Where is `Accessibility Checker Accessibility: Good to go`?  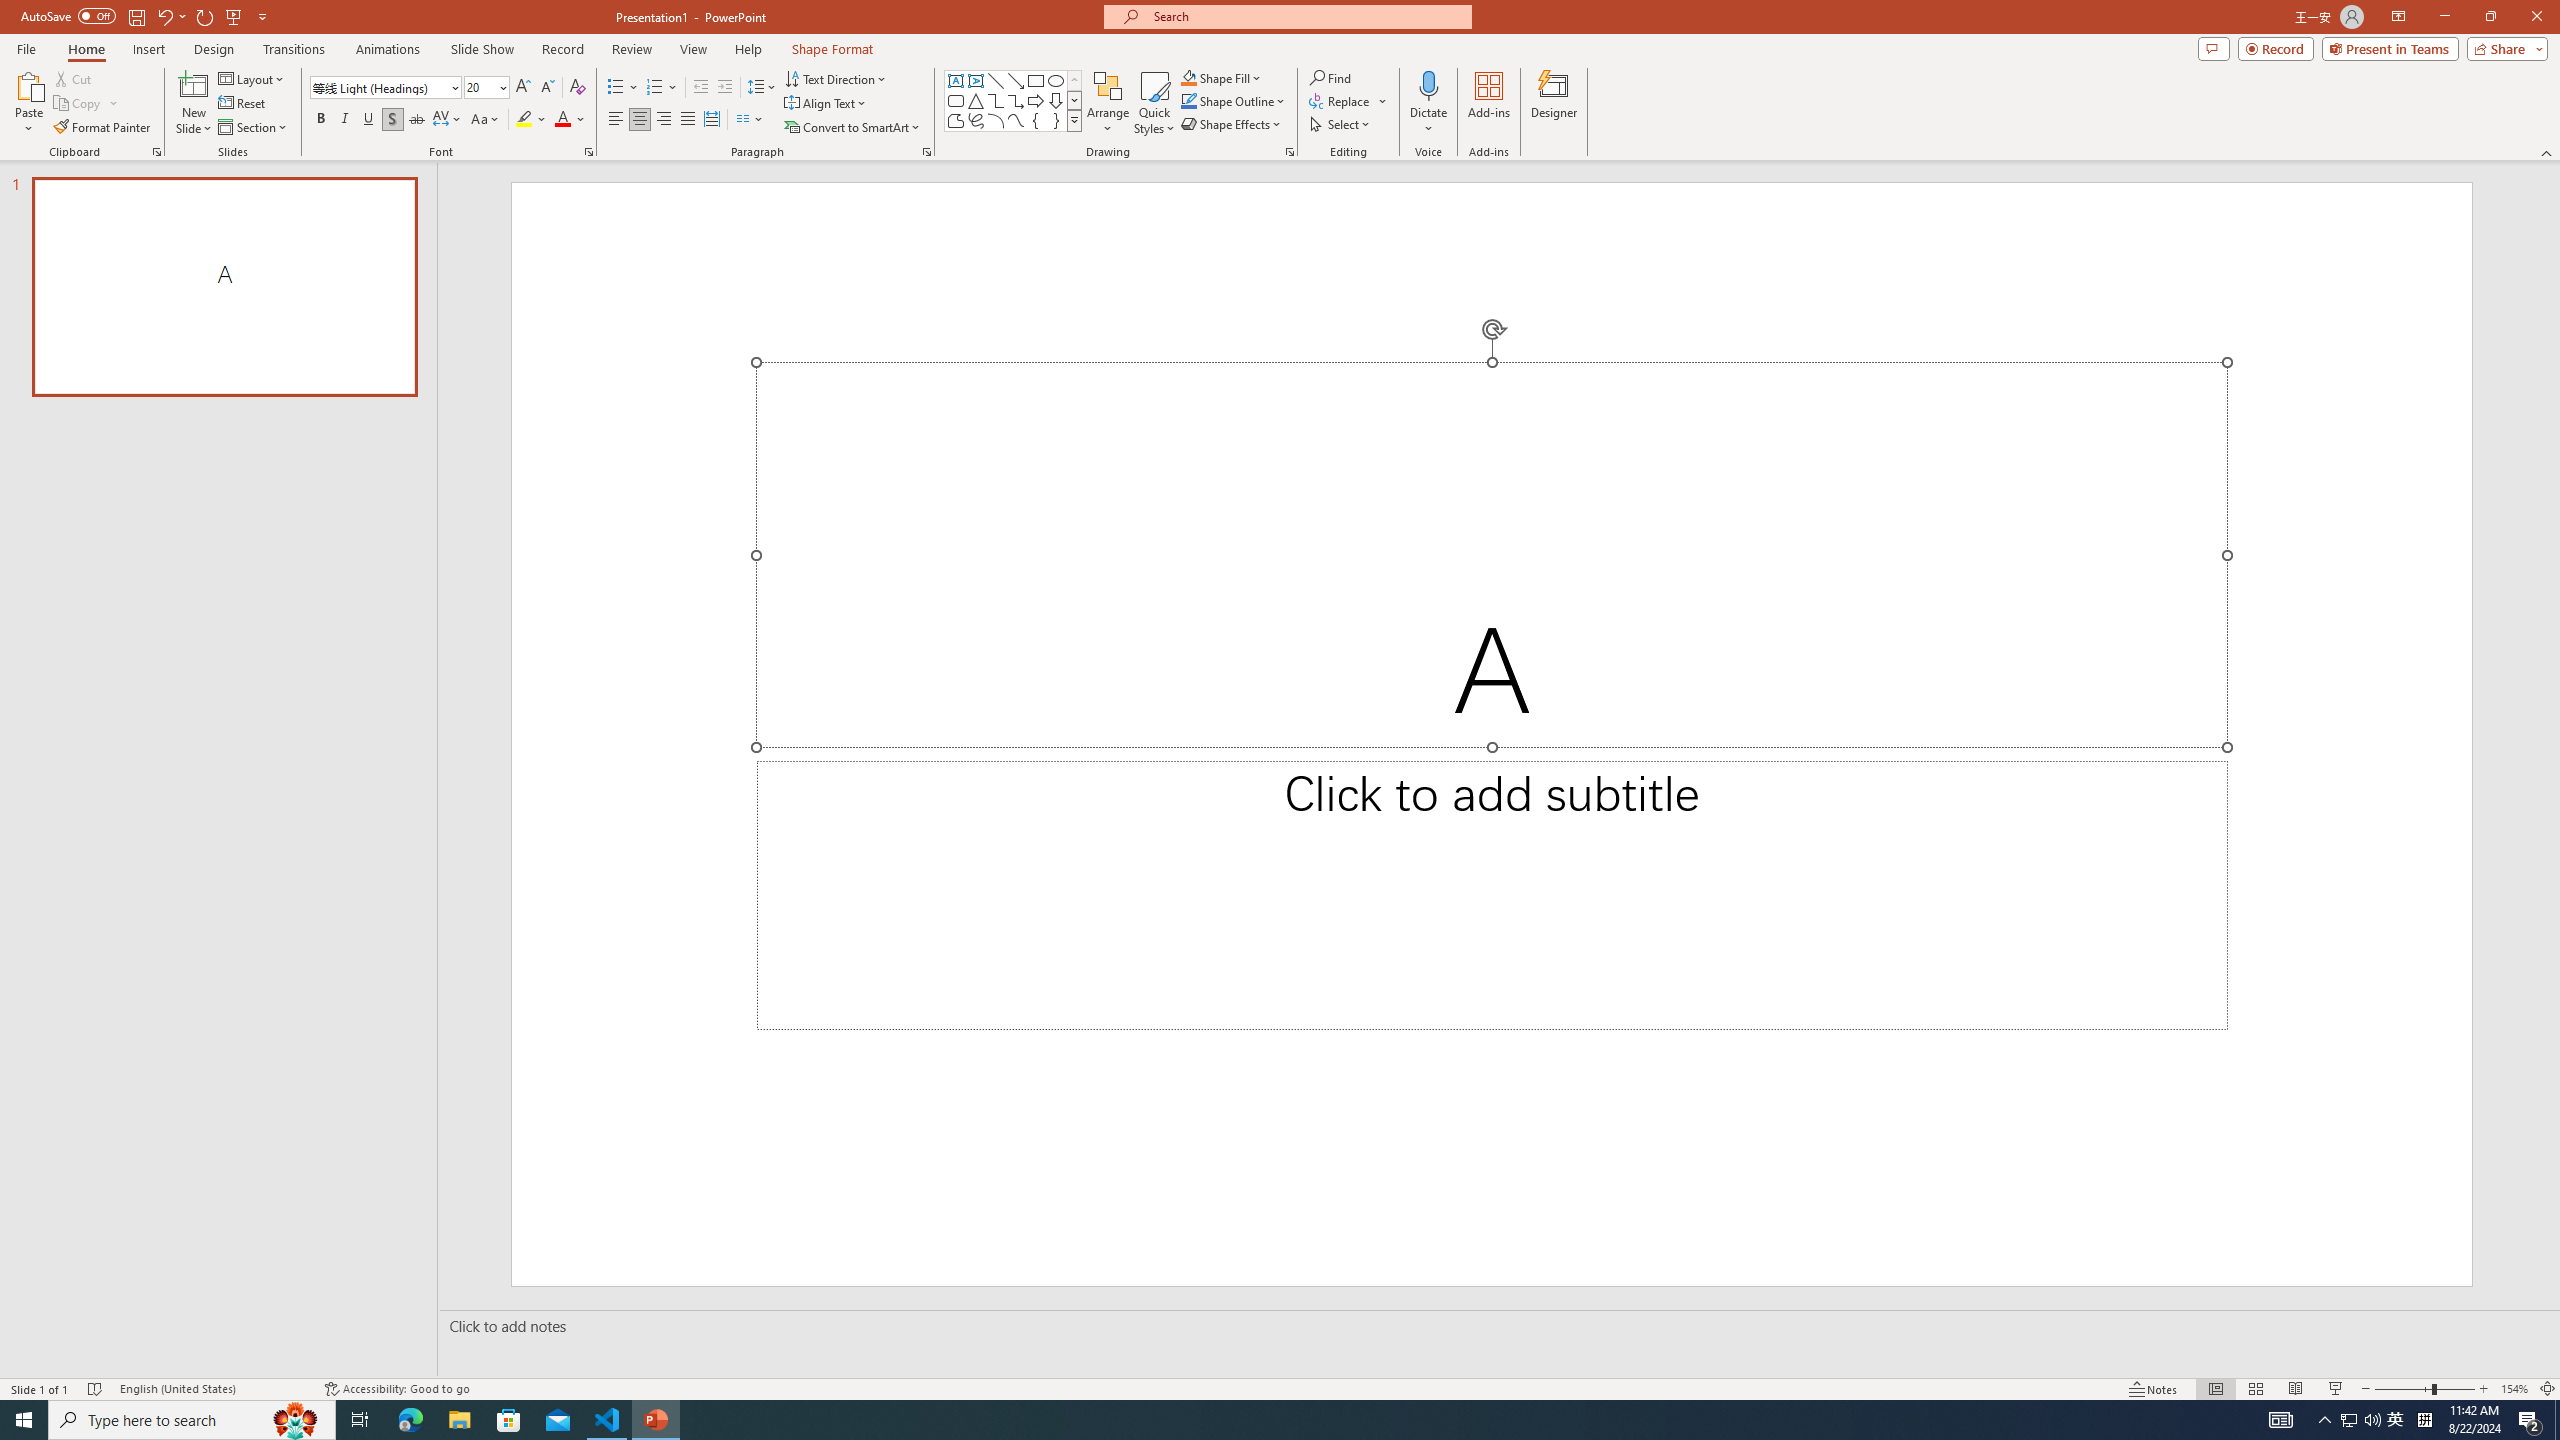
Accessibility Checker Accessibility: Good to go is located at coordinates (398, 1389).